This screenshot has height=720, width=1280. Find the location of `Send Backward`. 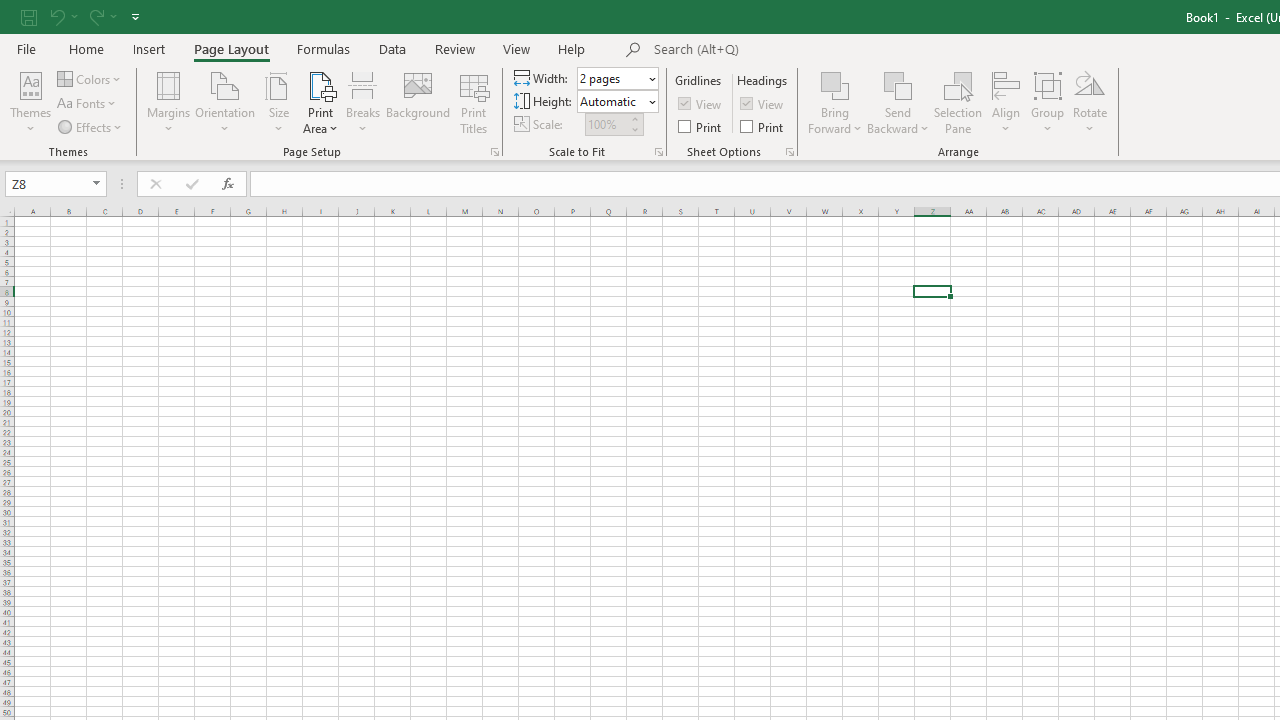

Send Backward is located at coordinates (898, 84).